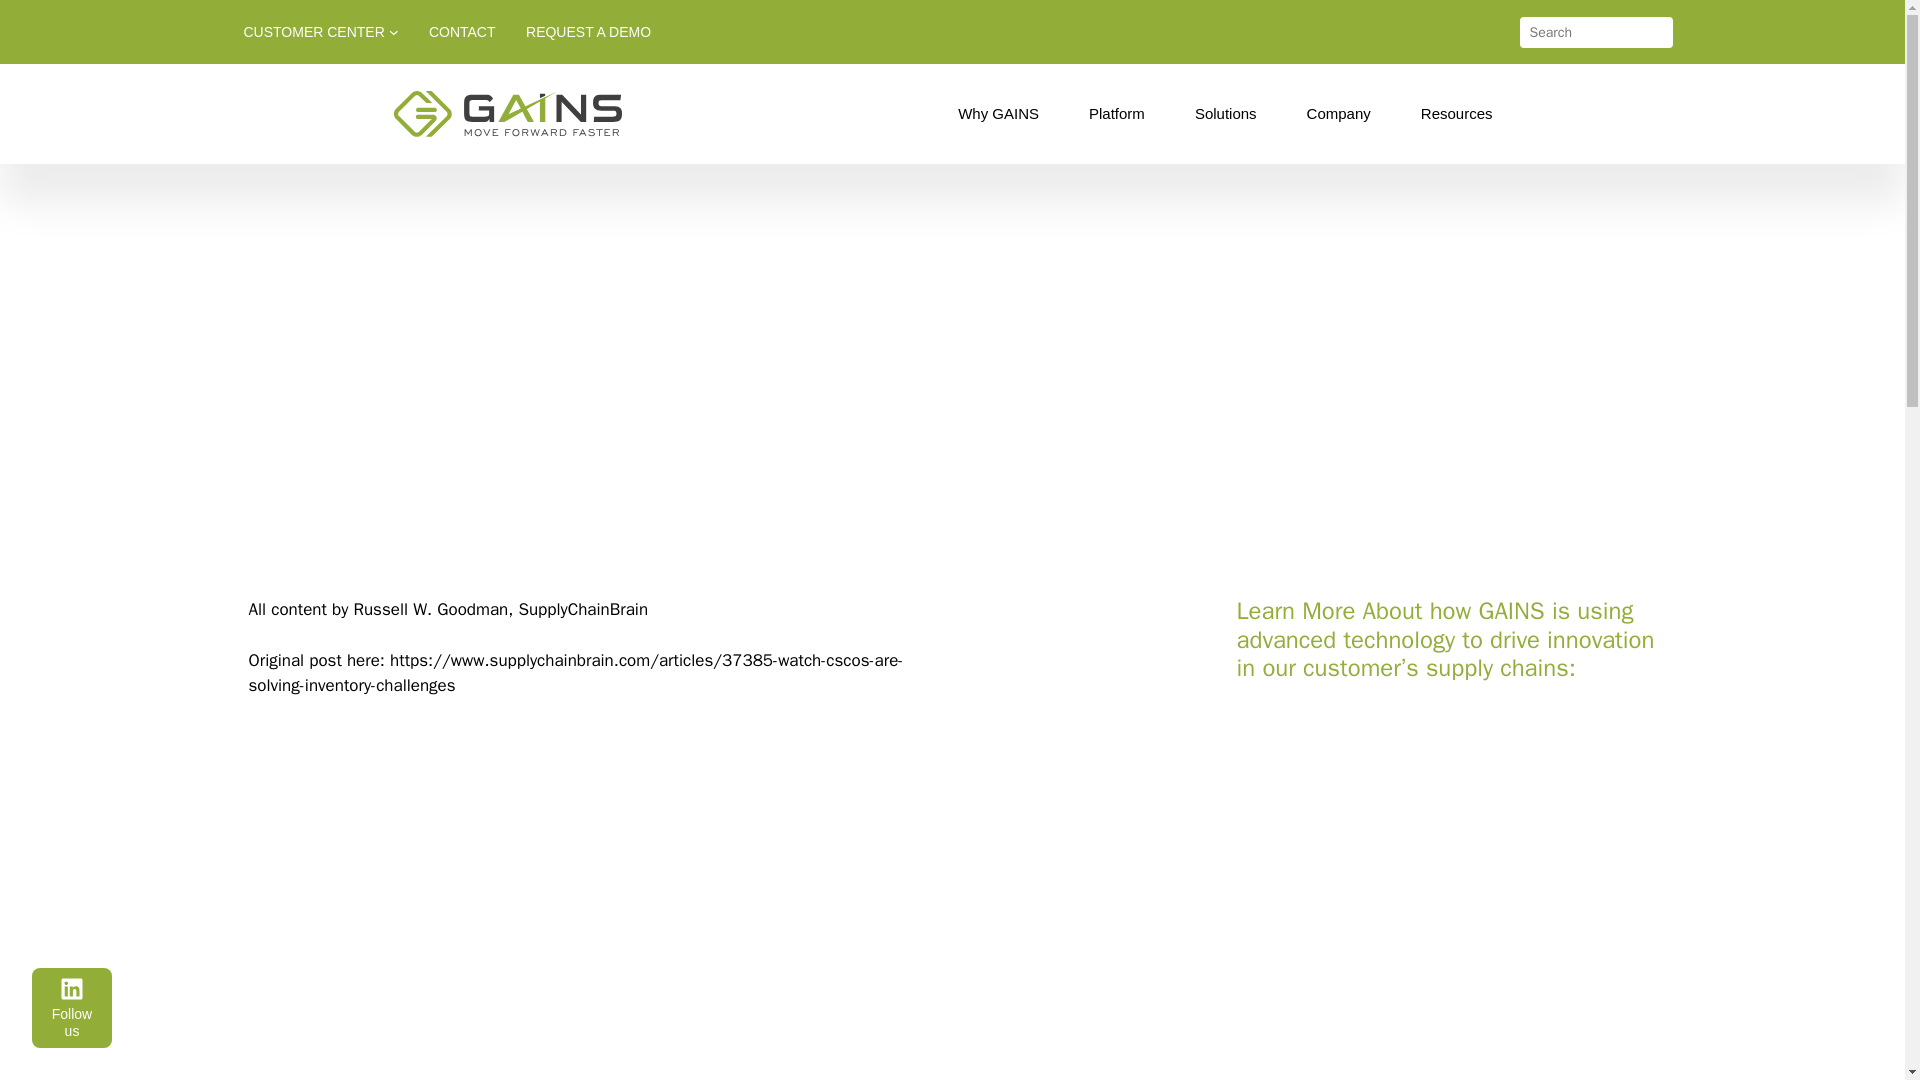 The height and width of the screenshot is (1080, 1920). What do you see at coordinates (1122, 114) in the screenshot?
I see `Platform` at bounding box center [1122, 114].